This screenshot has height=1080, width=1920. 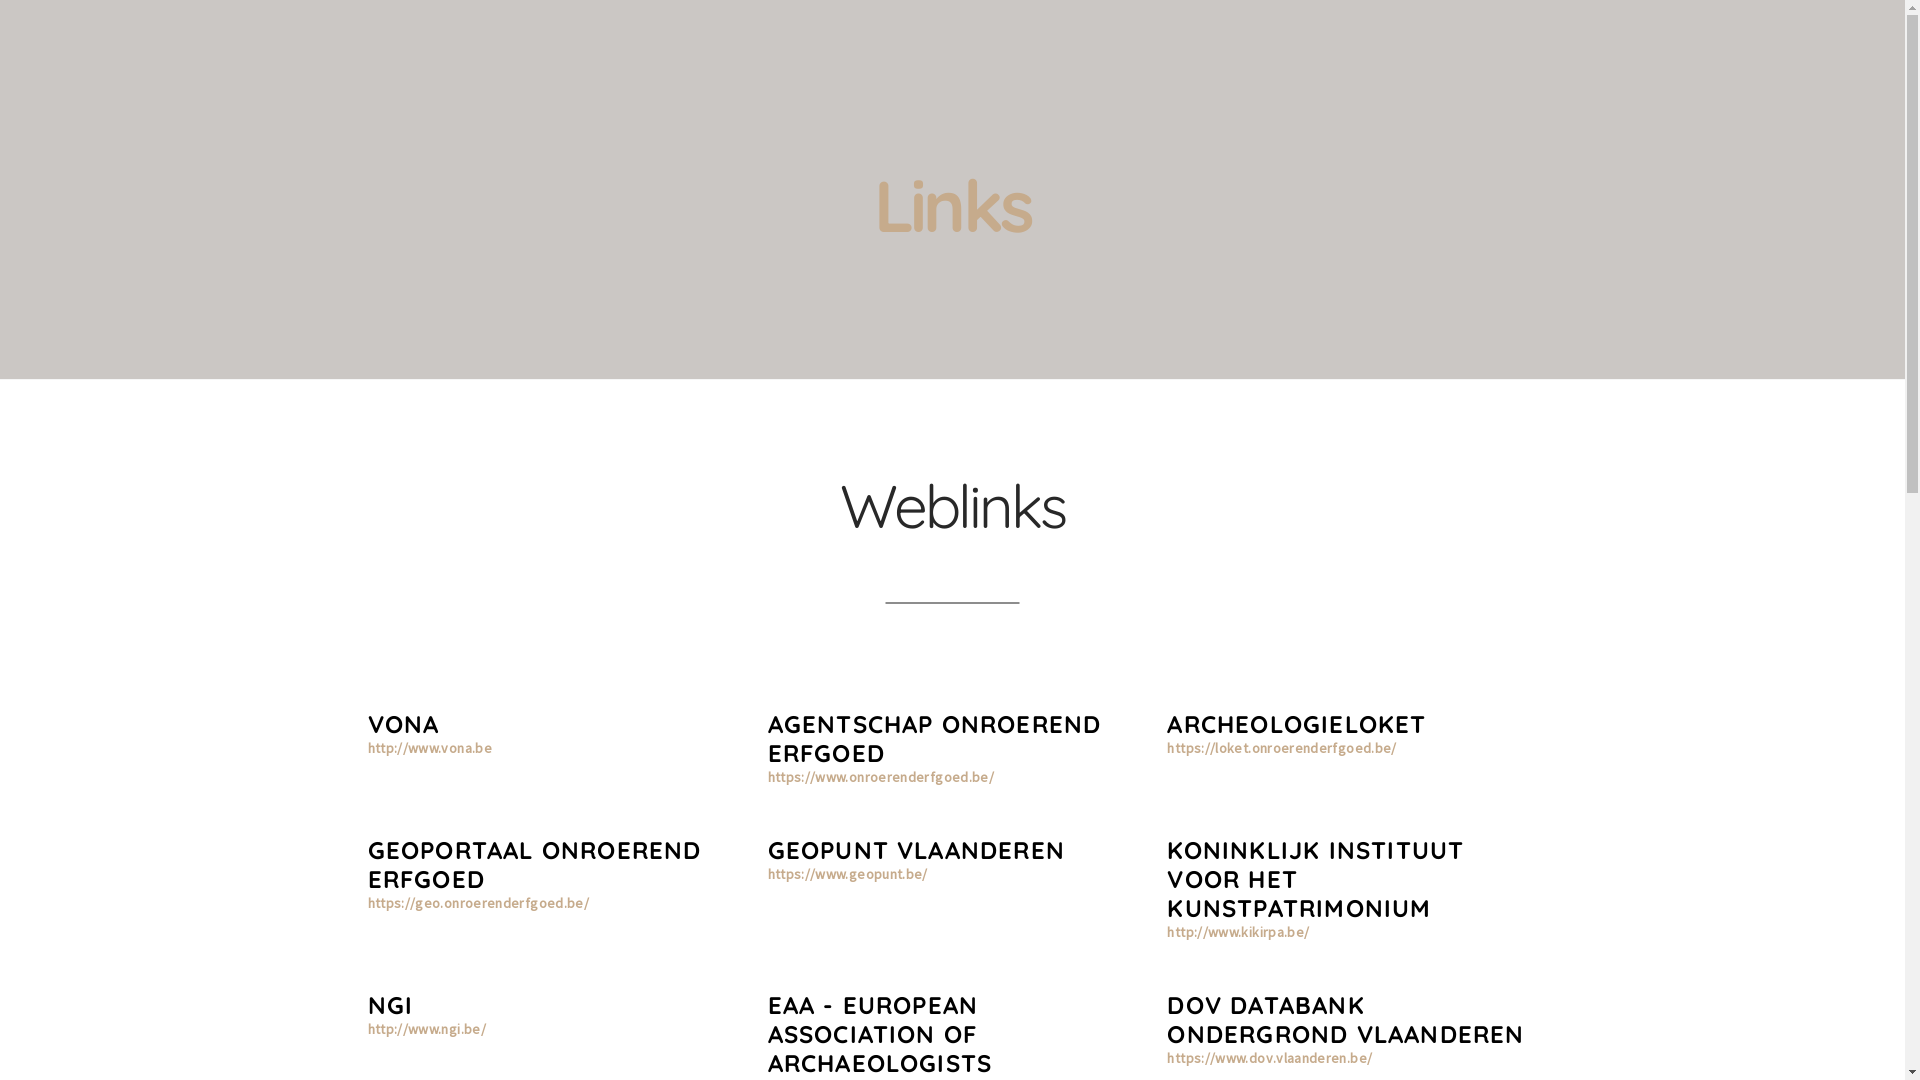 I want to click on https://www.onroerenderfgoed.be/, so click(x=881, y=777).